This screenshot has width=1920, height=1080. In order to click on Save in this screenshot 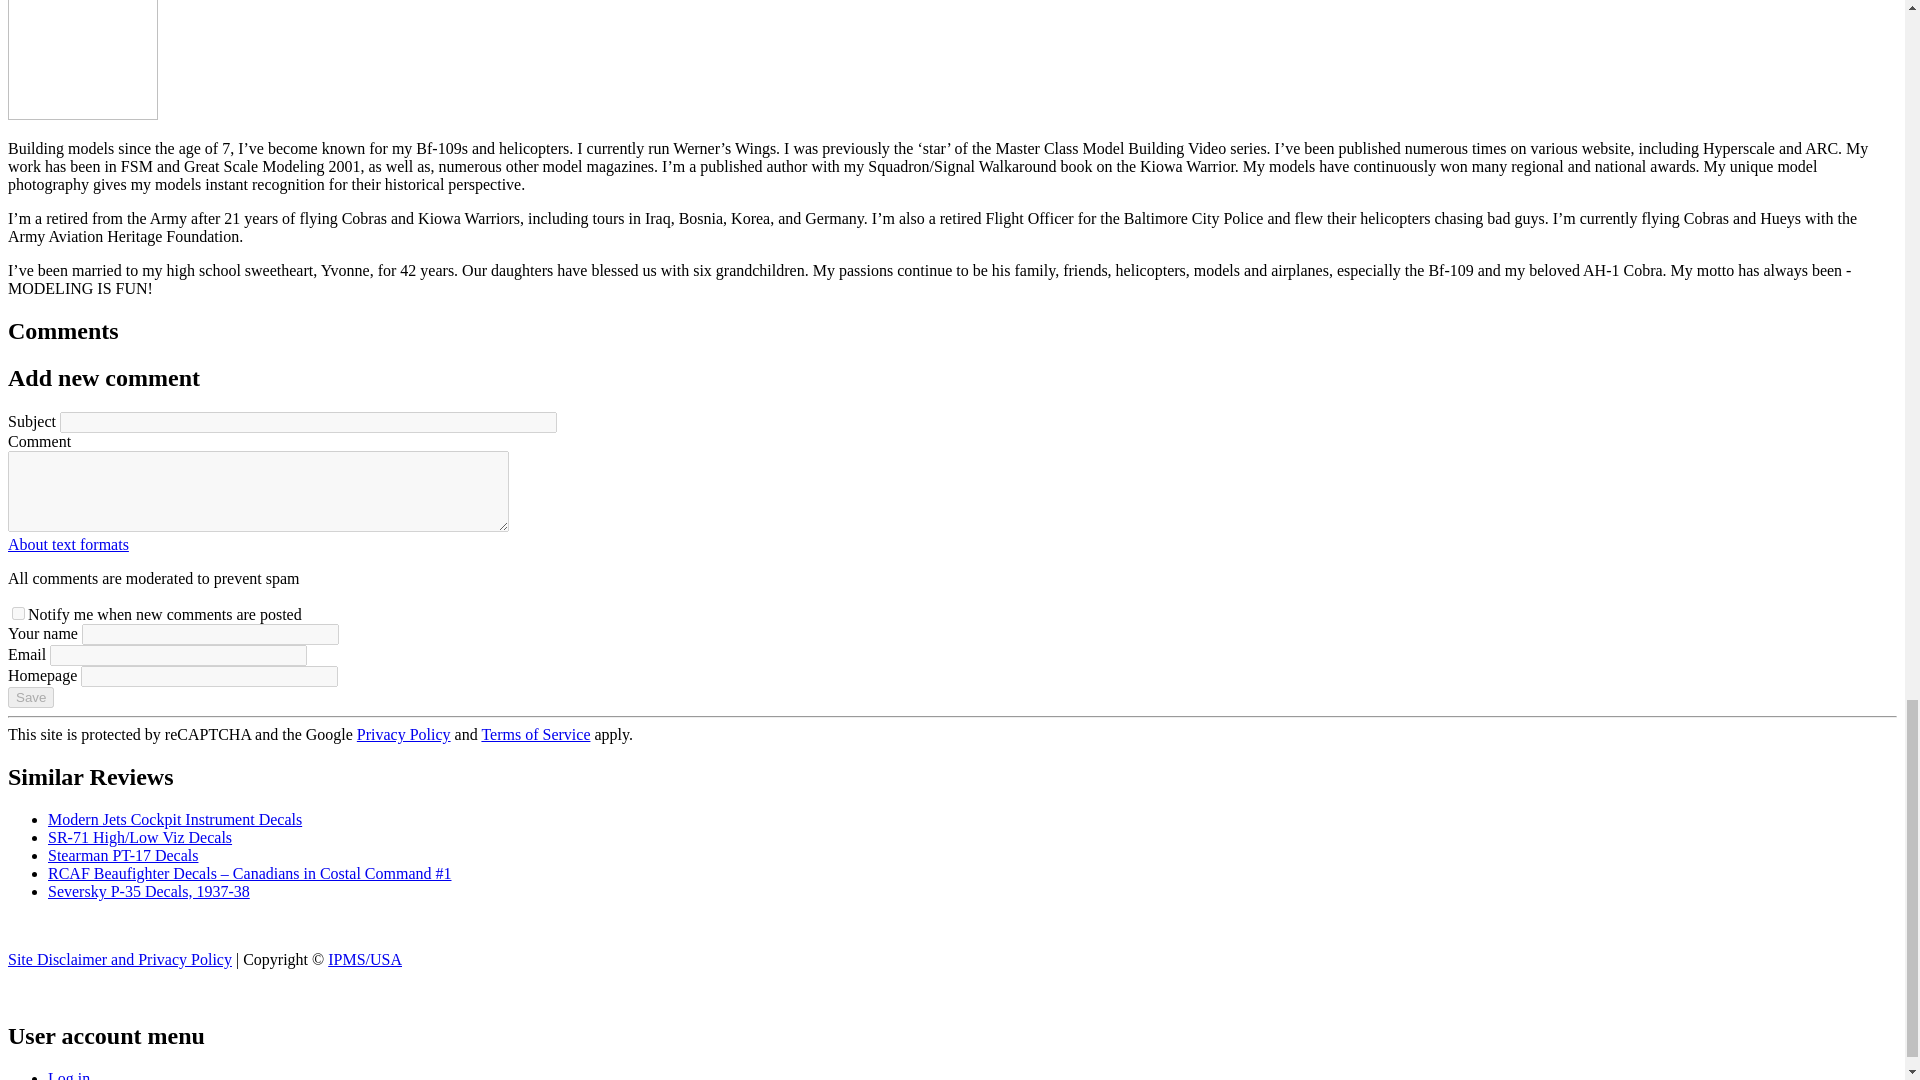, I will do `click(30, 697)`.